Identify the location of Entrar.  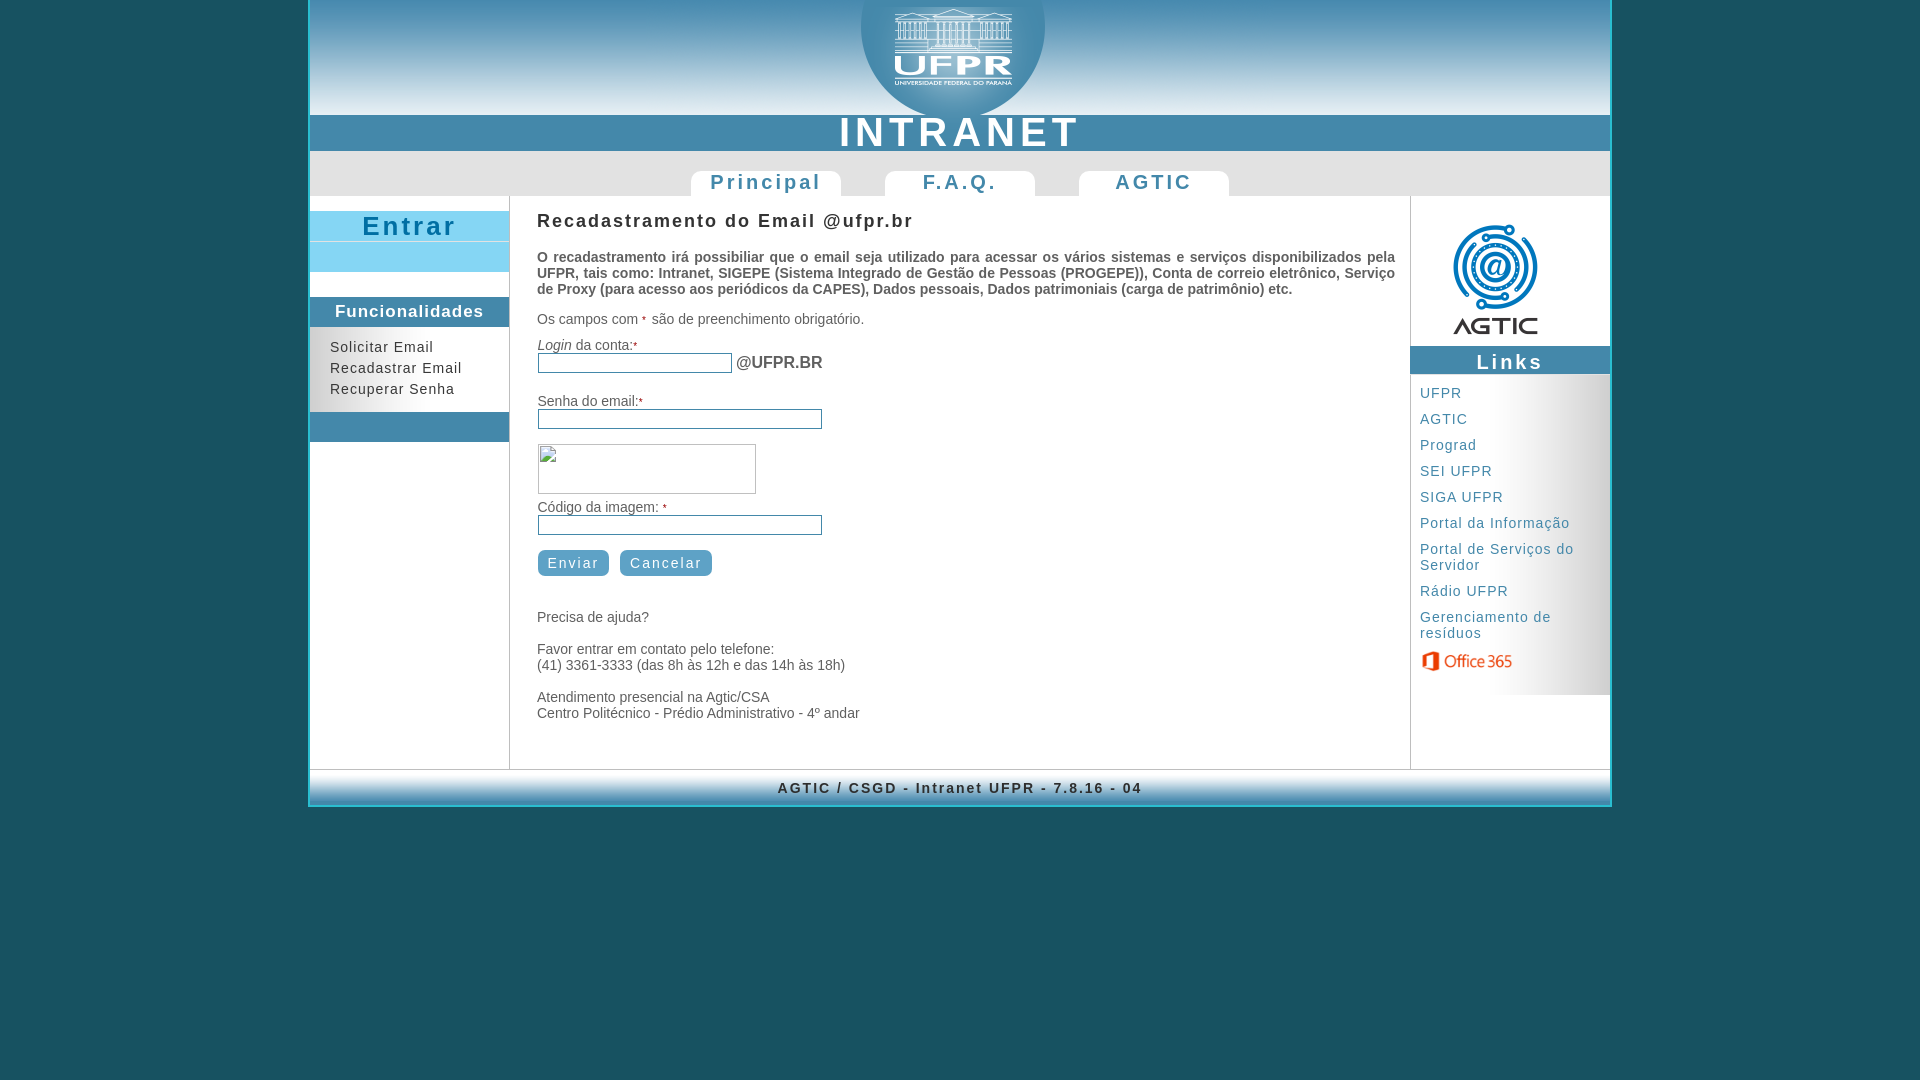
(409, 226).